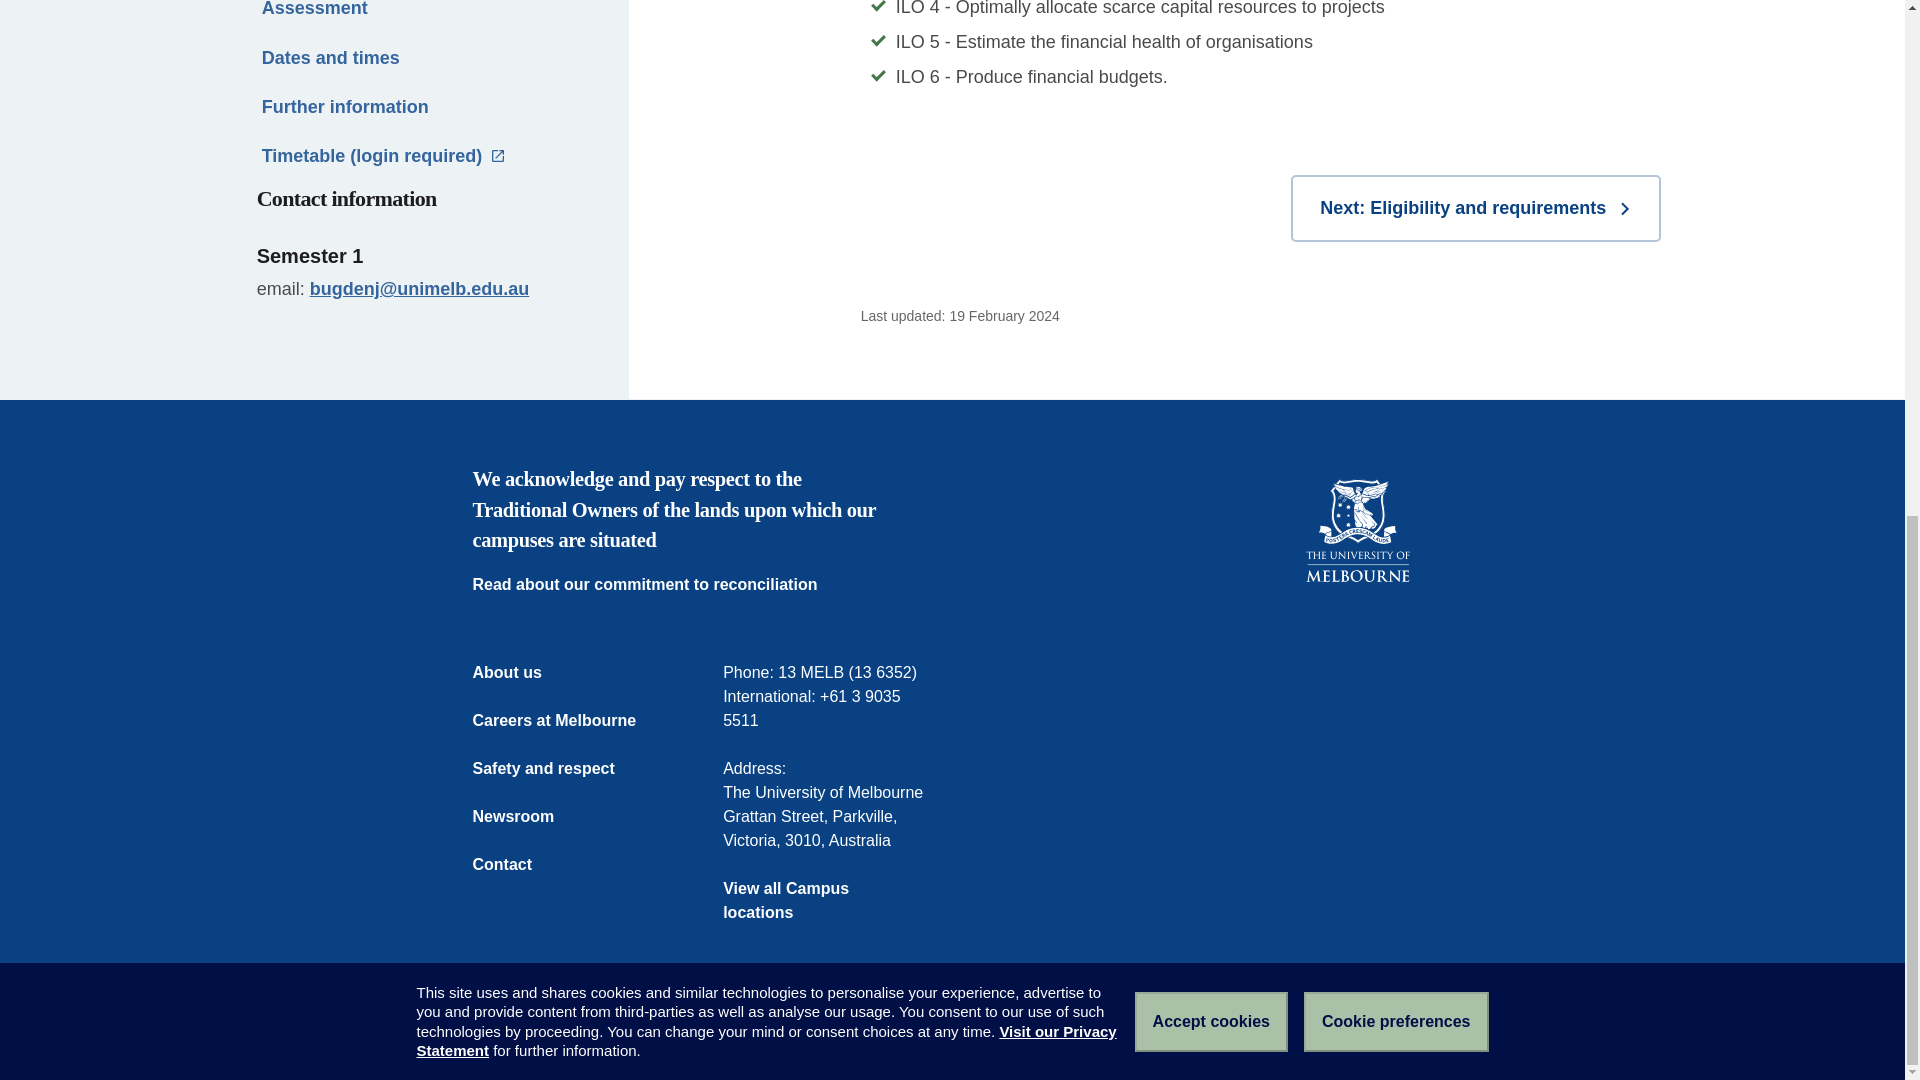  I want to click on Read about our commitment to reconciliation, so click(657, 585).